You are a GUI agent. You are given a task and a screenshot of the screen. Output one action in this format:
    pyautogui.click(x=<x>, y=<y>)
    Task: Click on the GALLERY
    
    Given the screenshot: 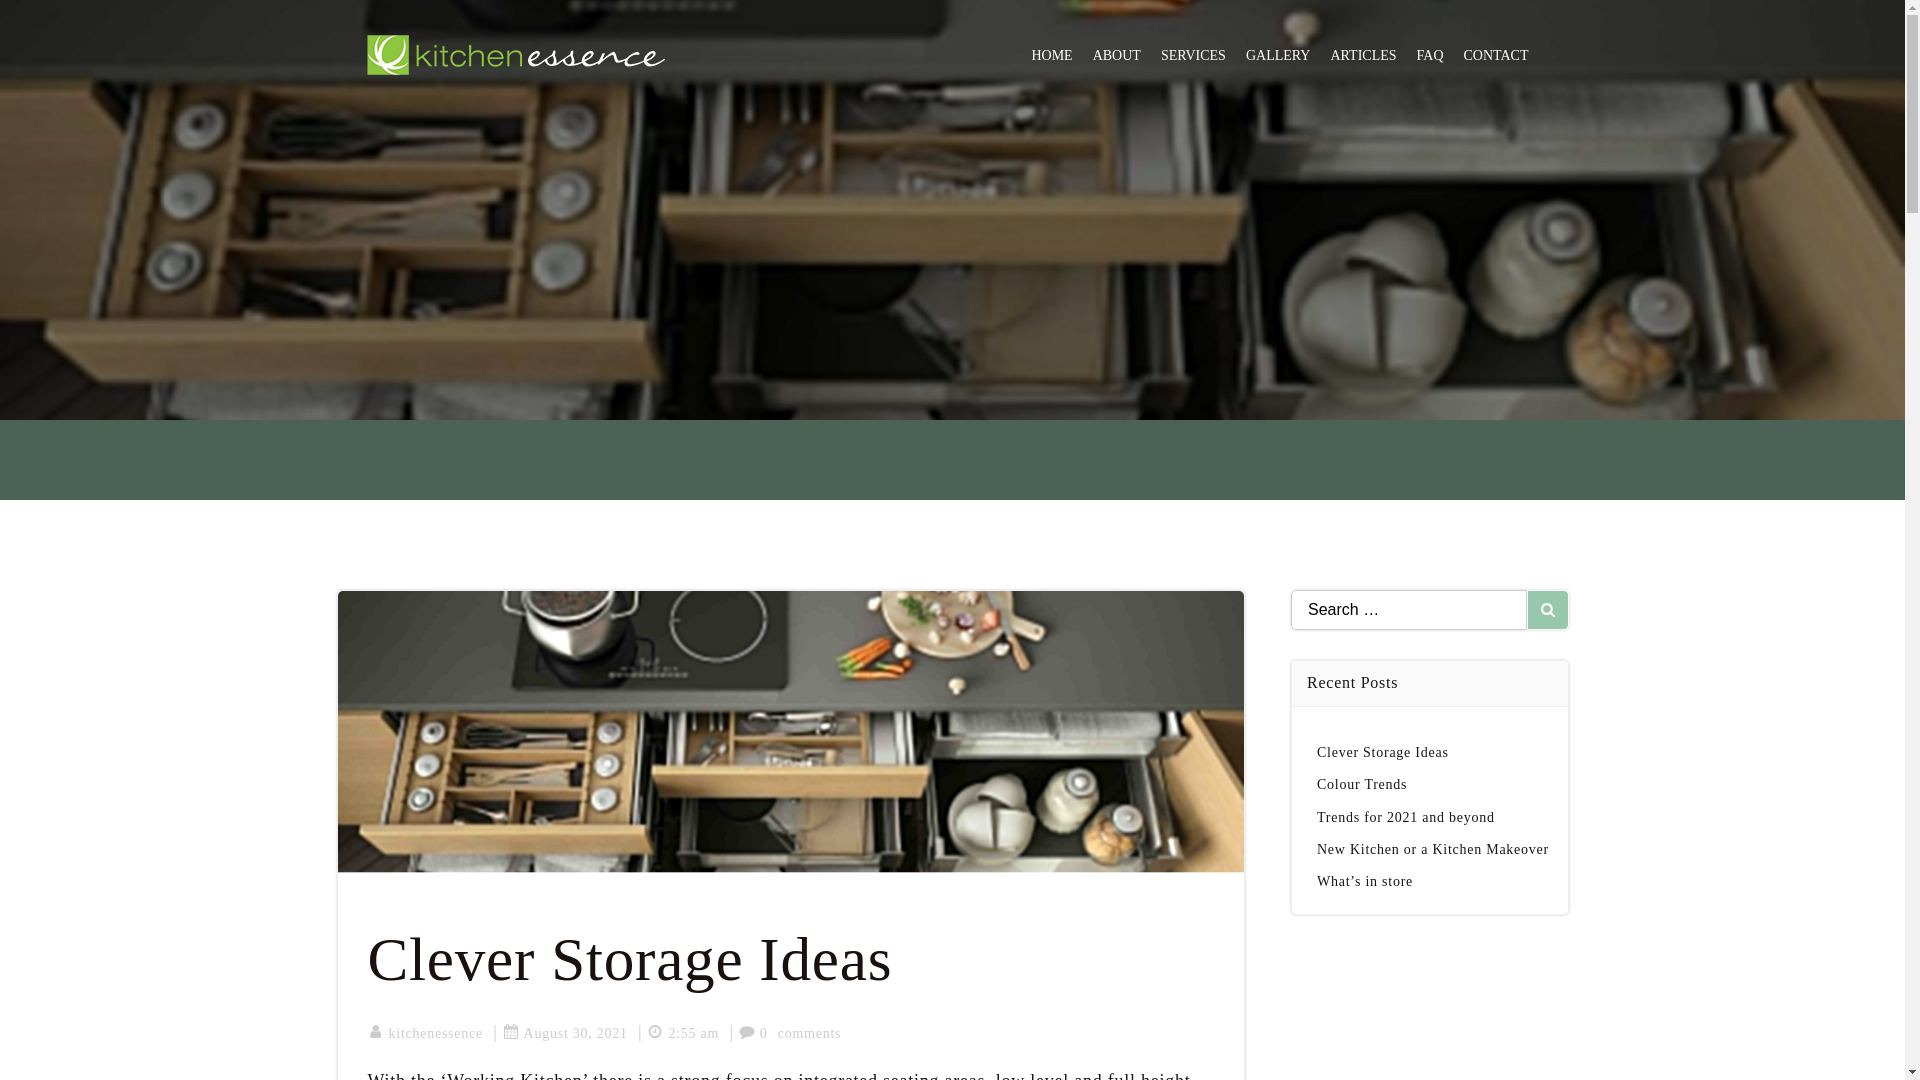 What is the action you would take?
    pyautogui.click(x=1278, y=54)
    